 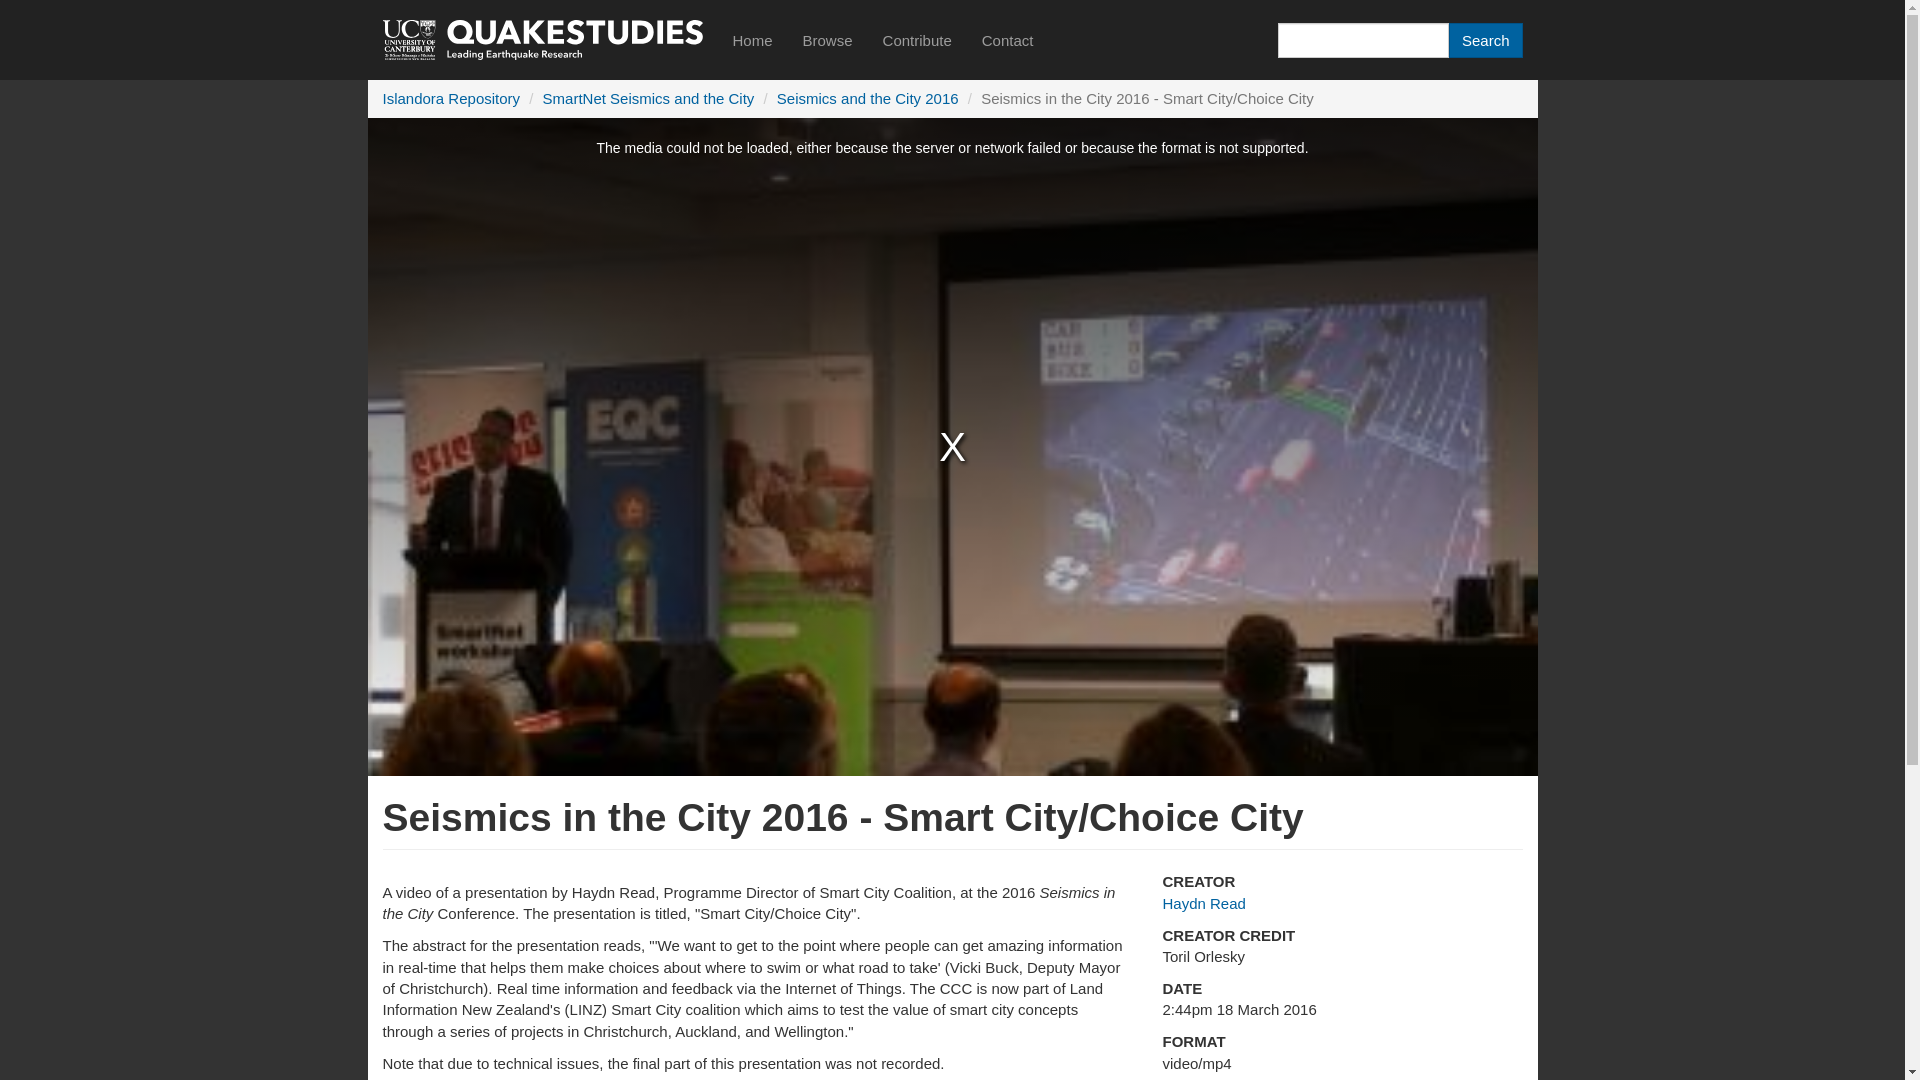 I want to click on Search, so click(x=1486, y=39).